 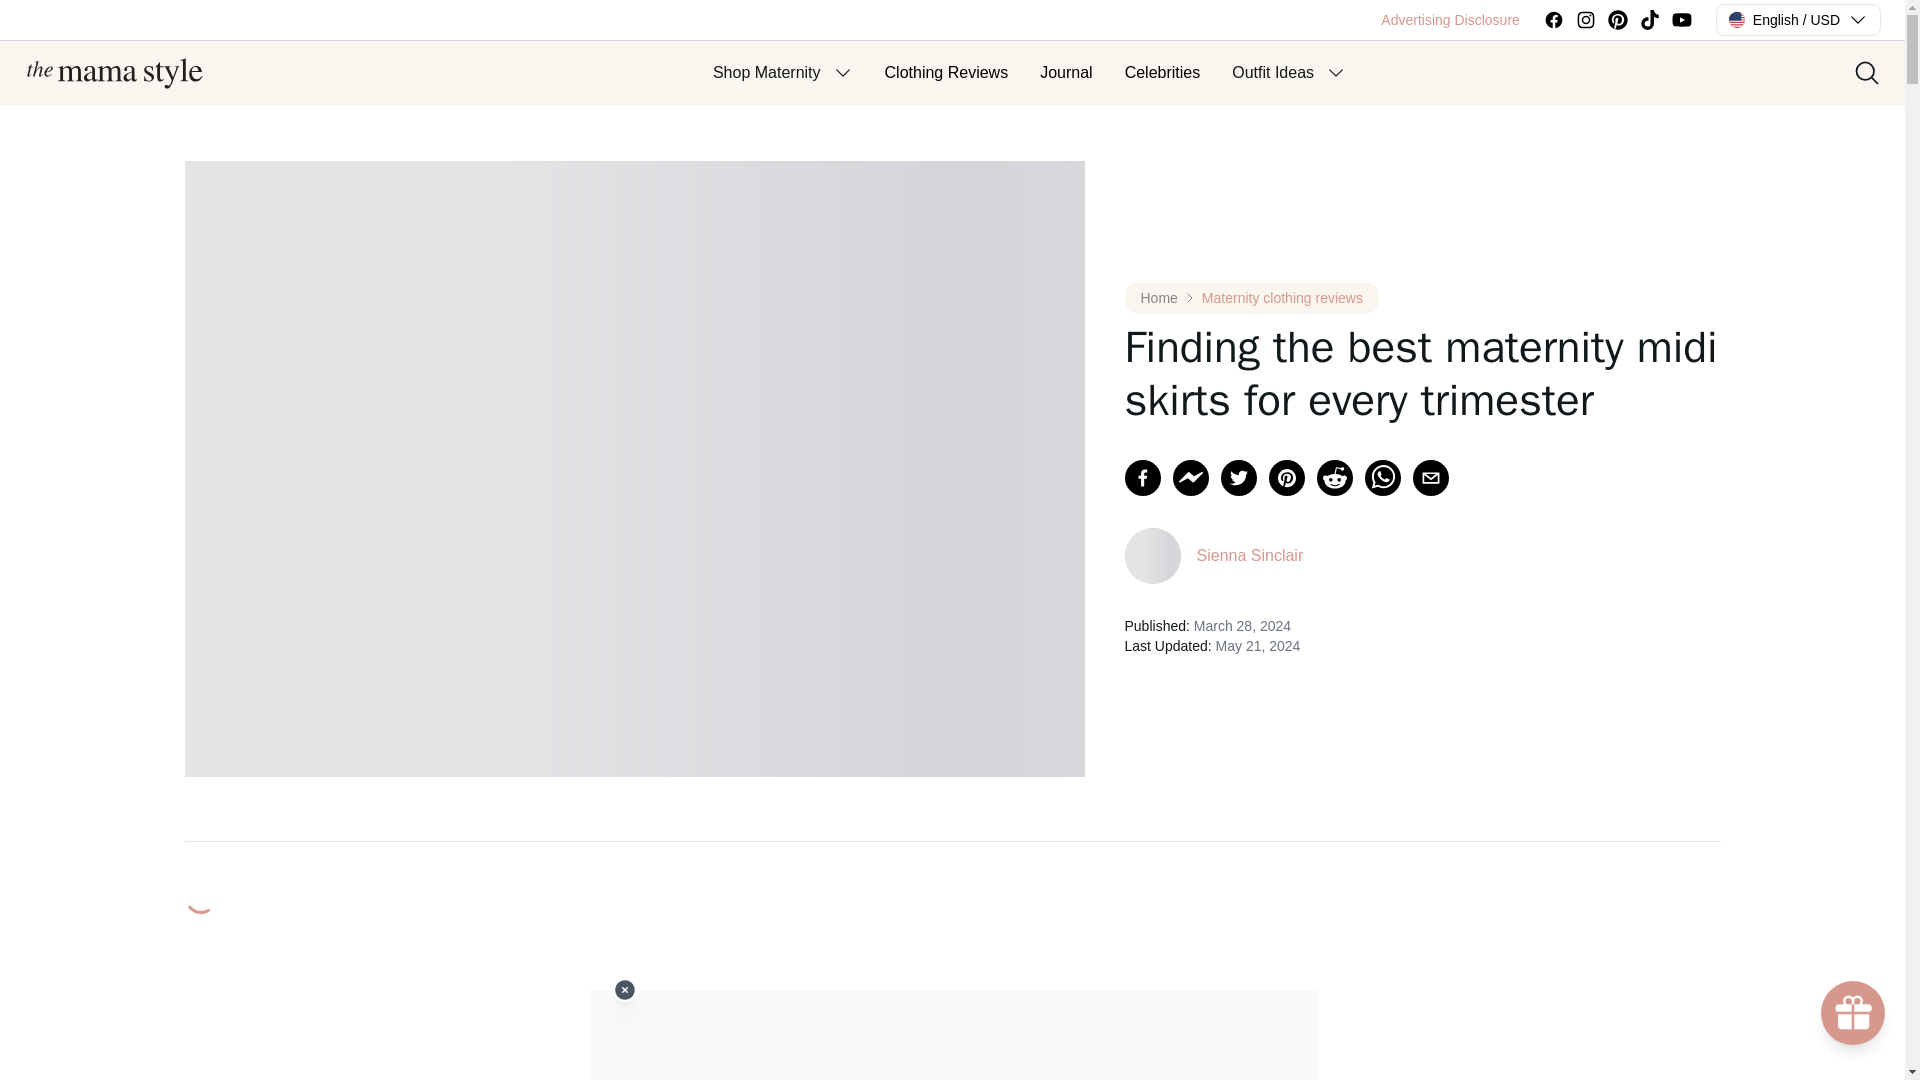 I want to click on Celebrities, so click(x=1163, y=72).